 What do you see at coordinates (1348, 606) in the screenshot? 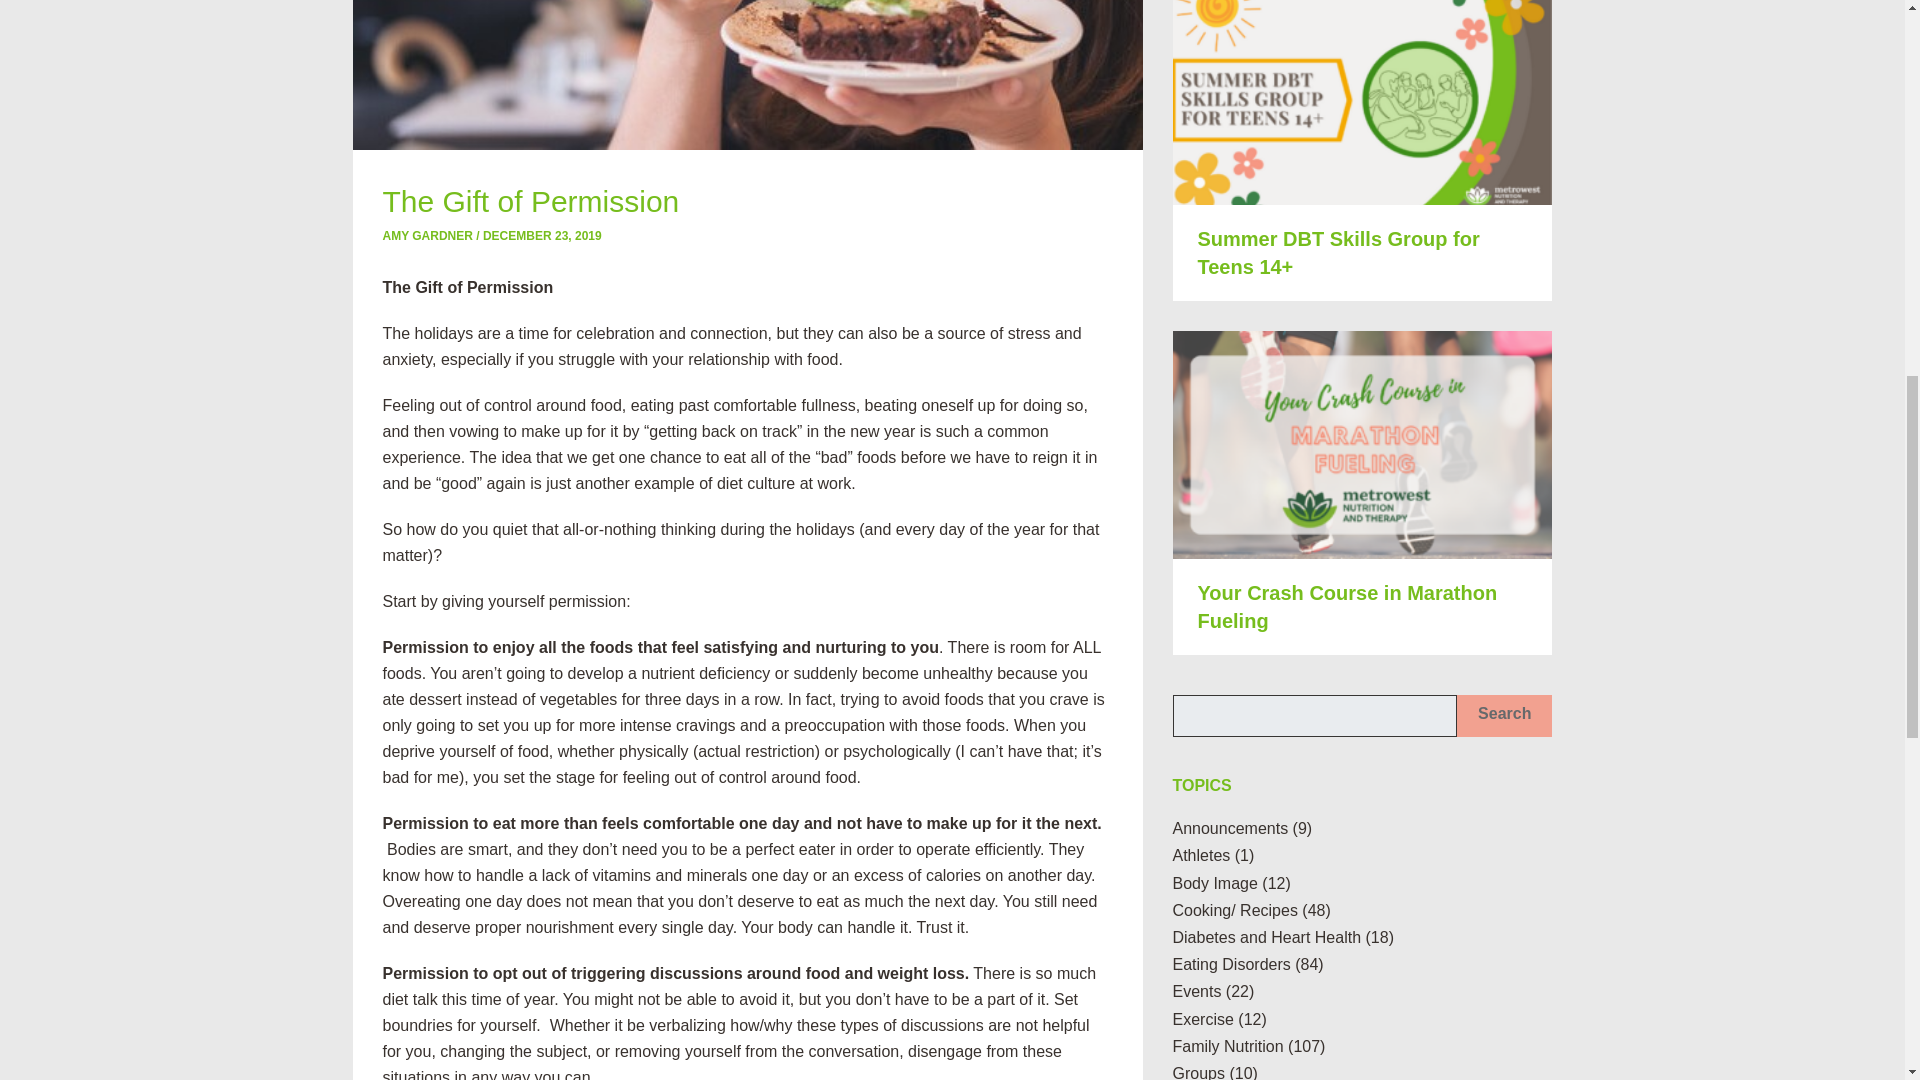
I see `Your Crash Course in Marathon Fueling` at bounding box center [1348, 606].